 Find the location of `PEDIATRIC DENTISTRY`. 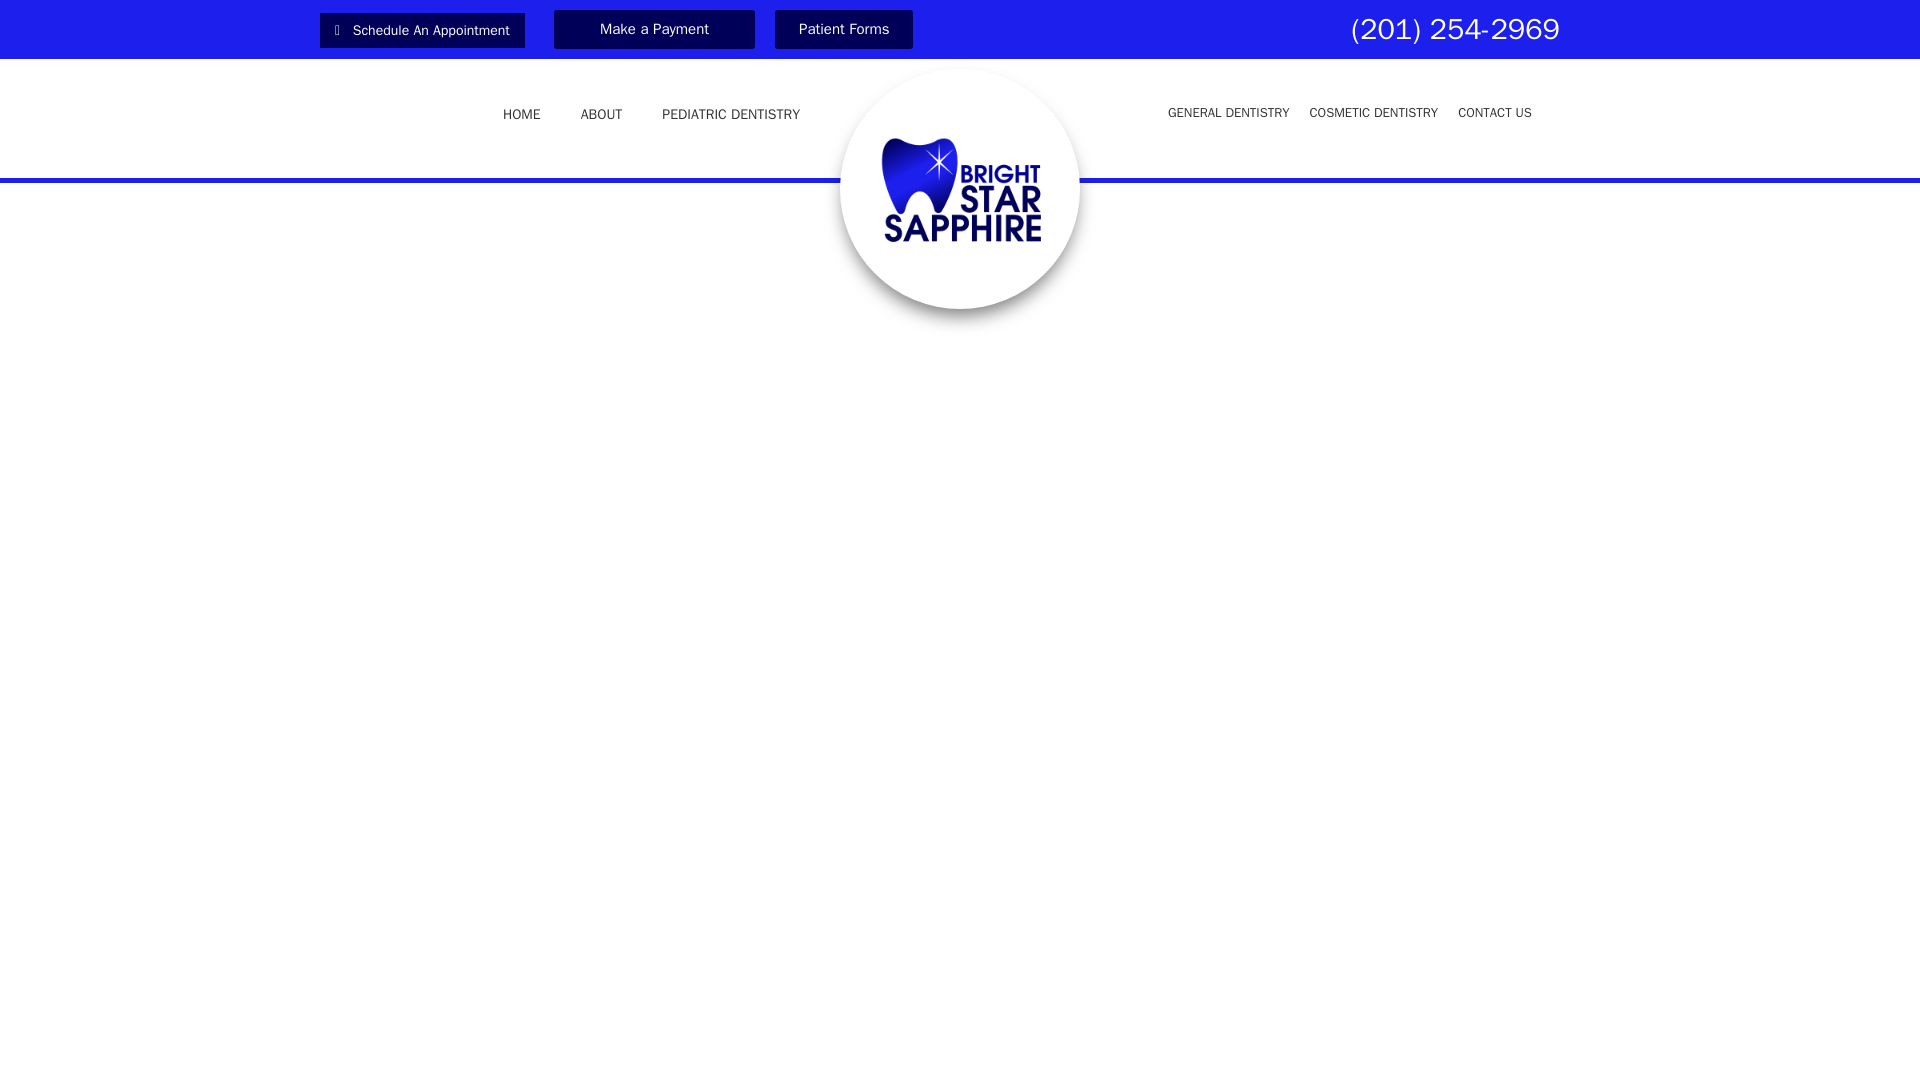

PEDIATRIC DENTISTRY is located at coordinates (730, 114).